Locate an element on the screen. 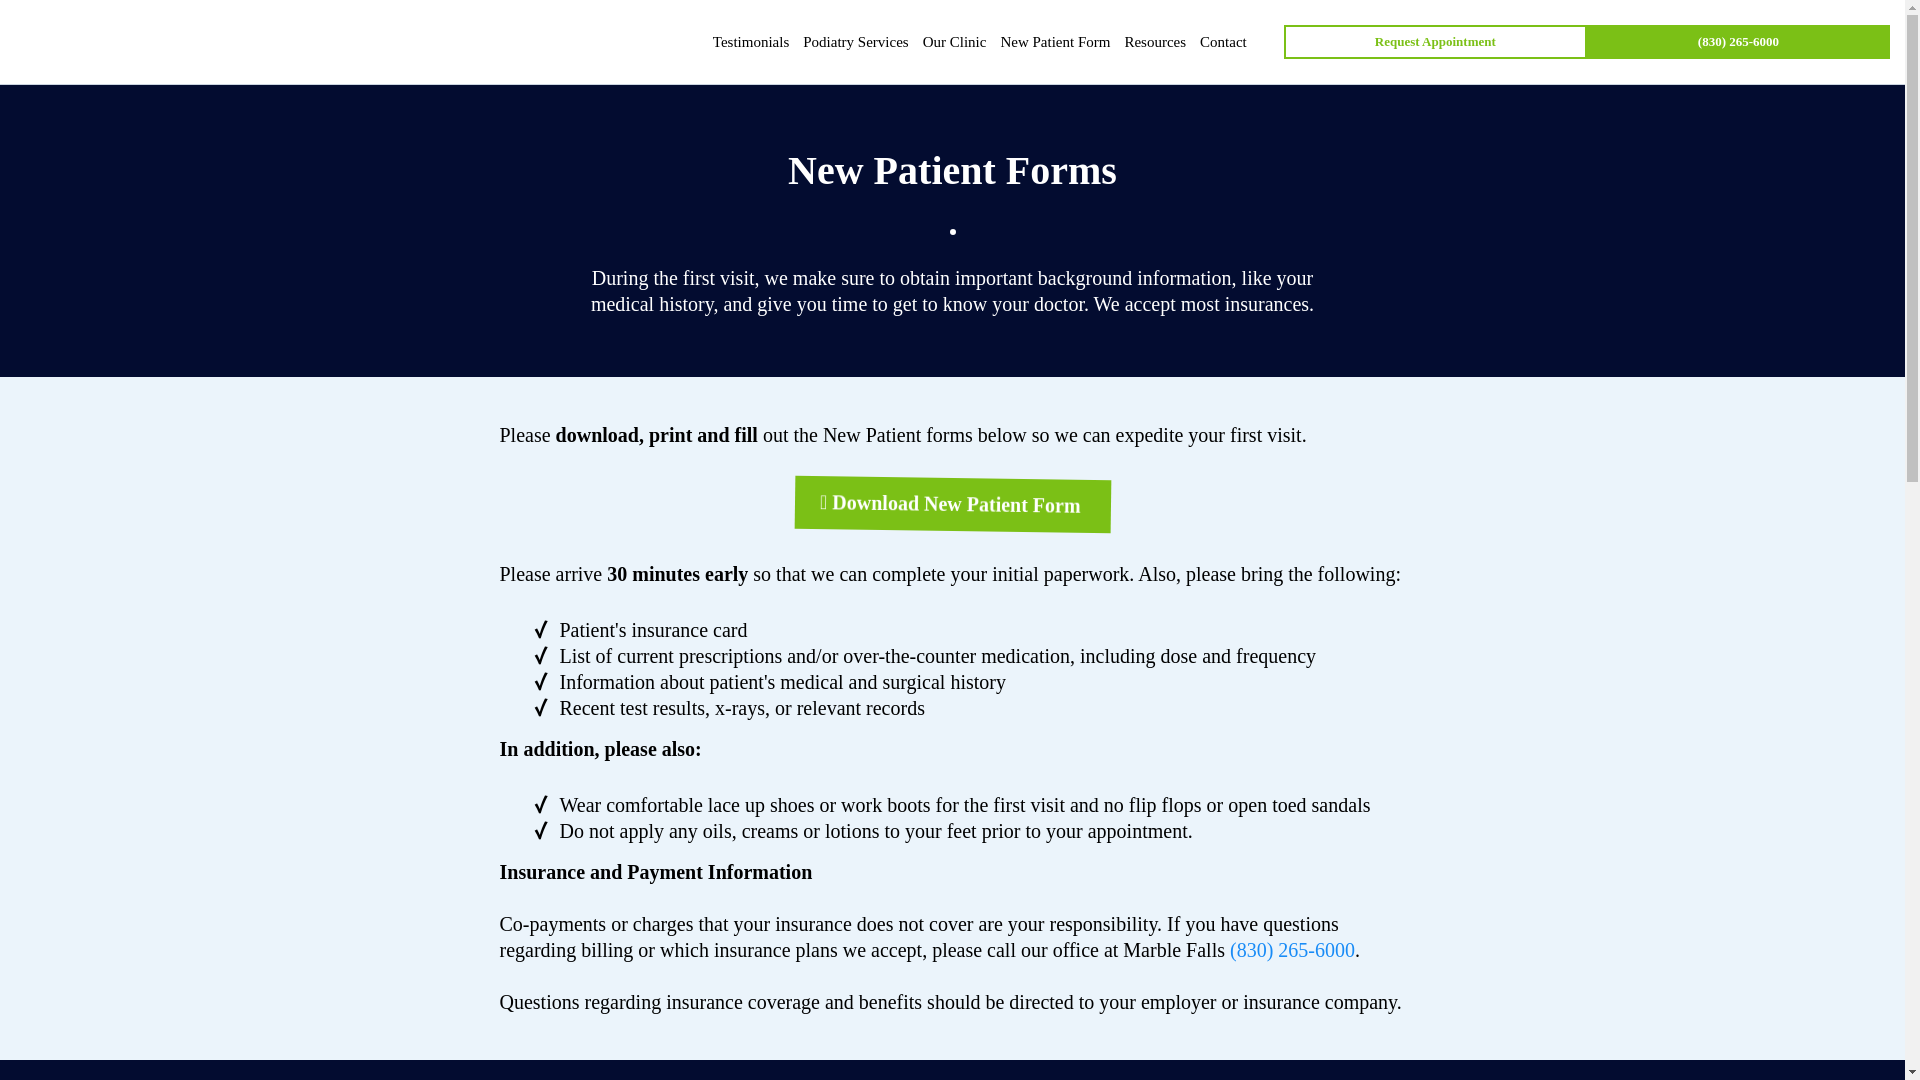  Contact is located at coordinates (1222, 42).